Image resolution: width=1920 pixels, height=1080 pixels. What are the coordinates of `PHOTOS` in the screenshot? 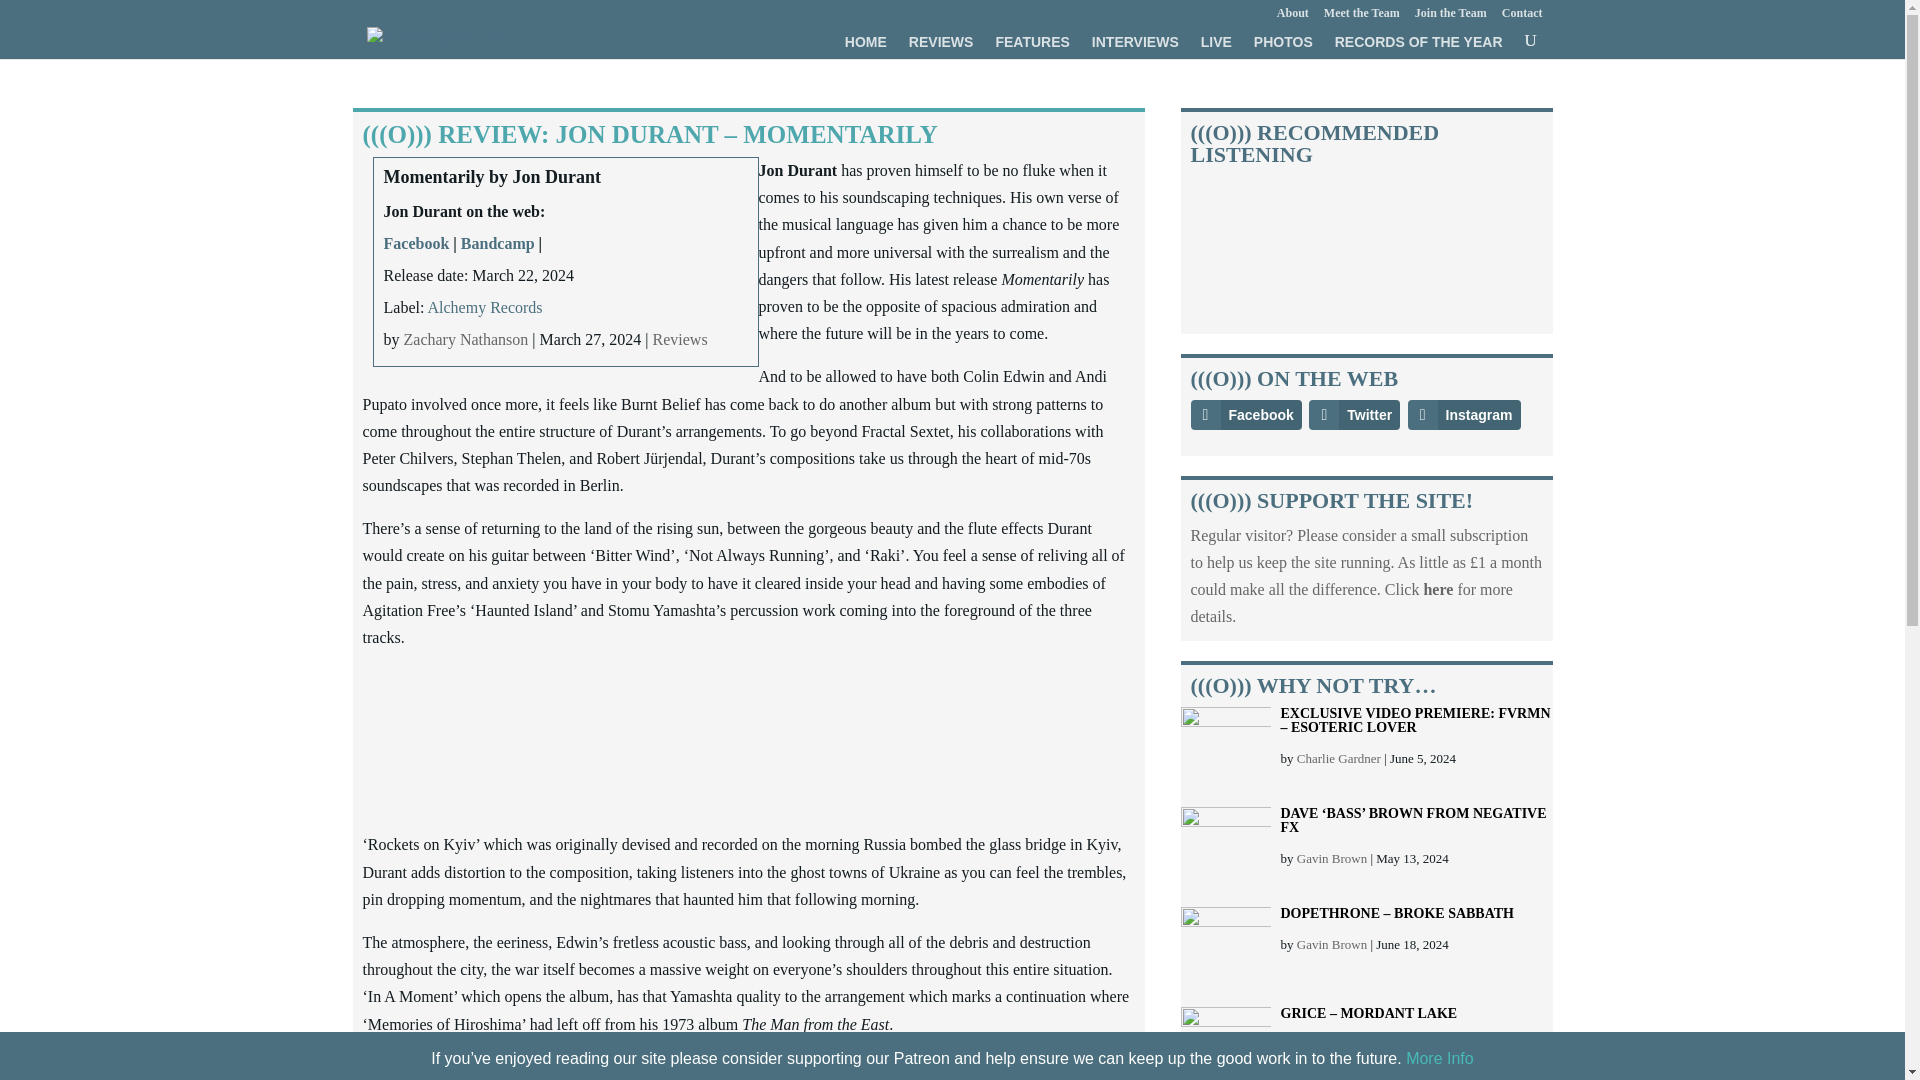 It's located at (1283, 46).